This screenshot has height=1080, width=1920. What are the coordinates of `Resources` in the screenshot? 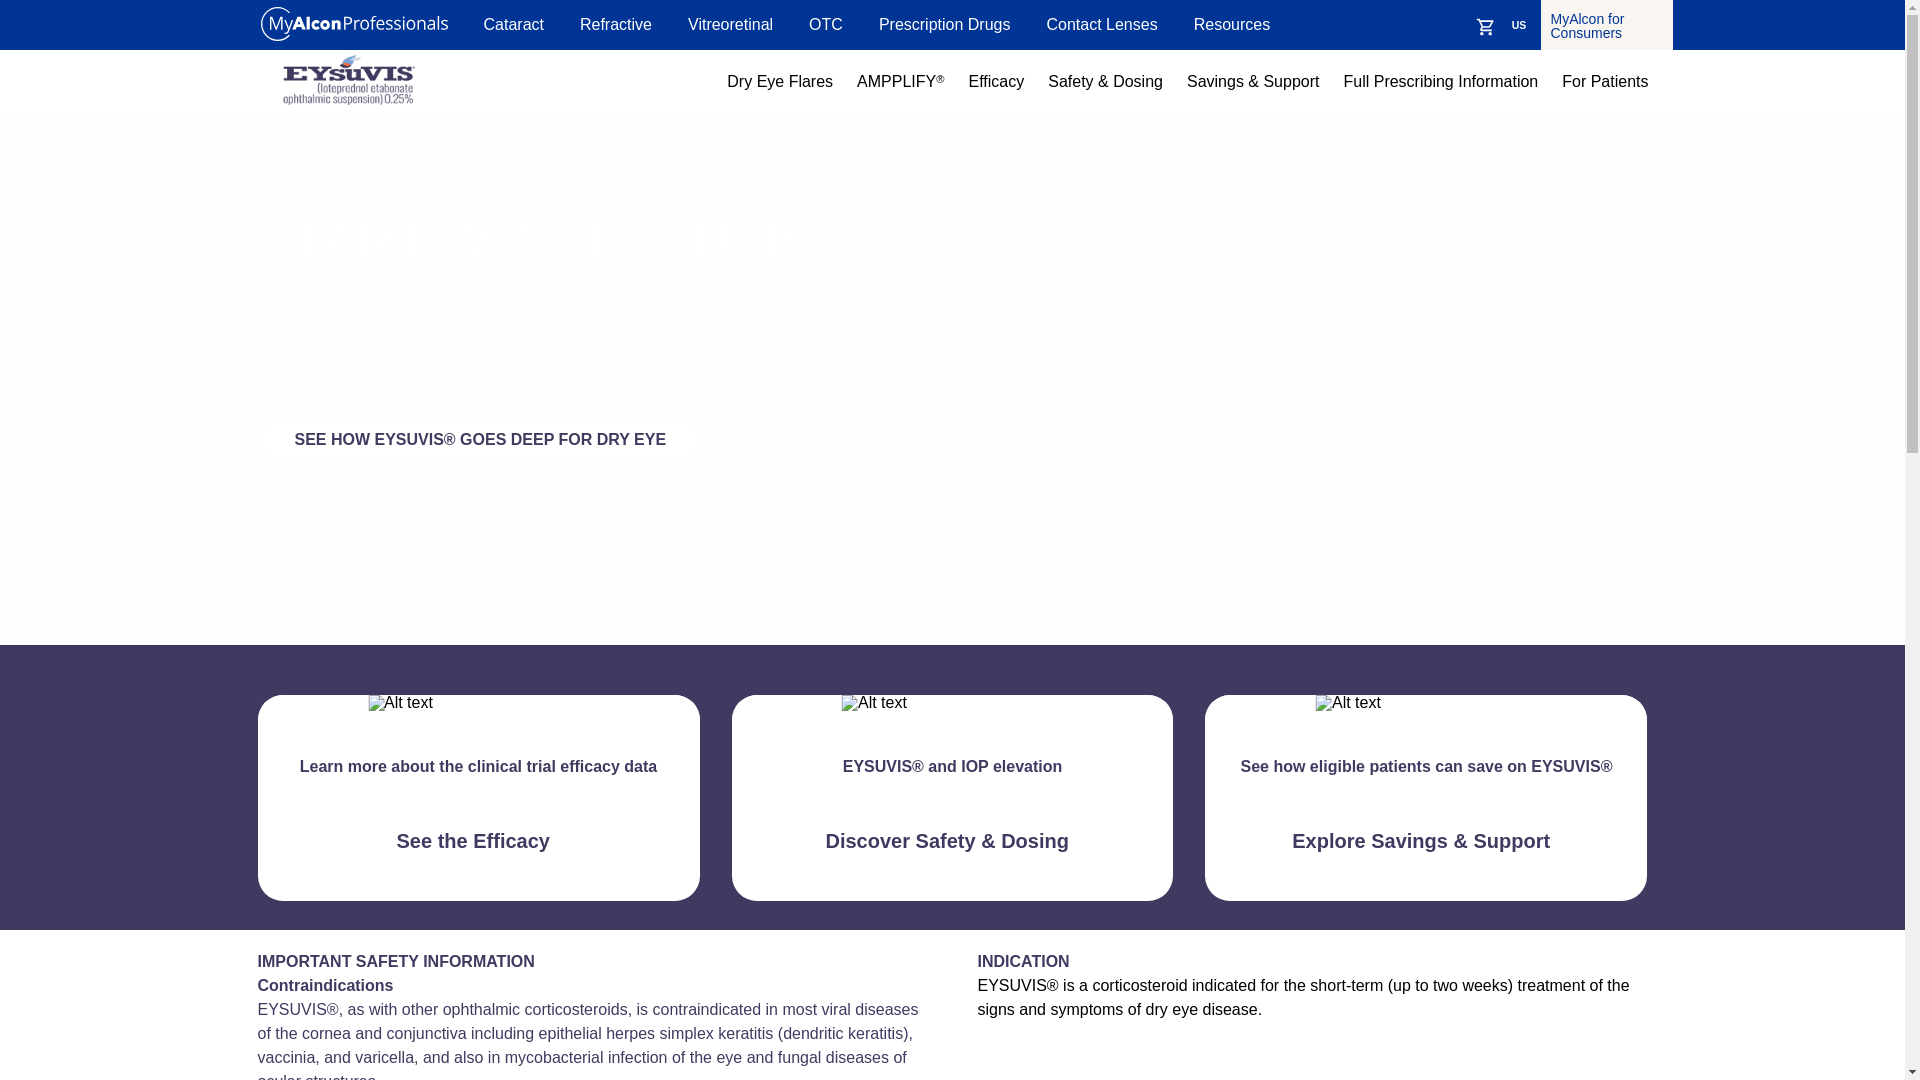 It's located at (1232, 24).